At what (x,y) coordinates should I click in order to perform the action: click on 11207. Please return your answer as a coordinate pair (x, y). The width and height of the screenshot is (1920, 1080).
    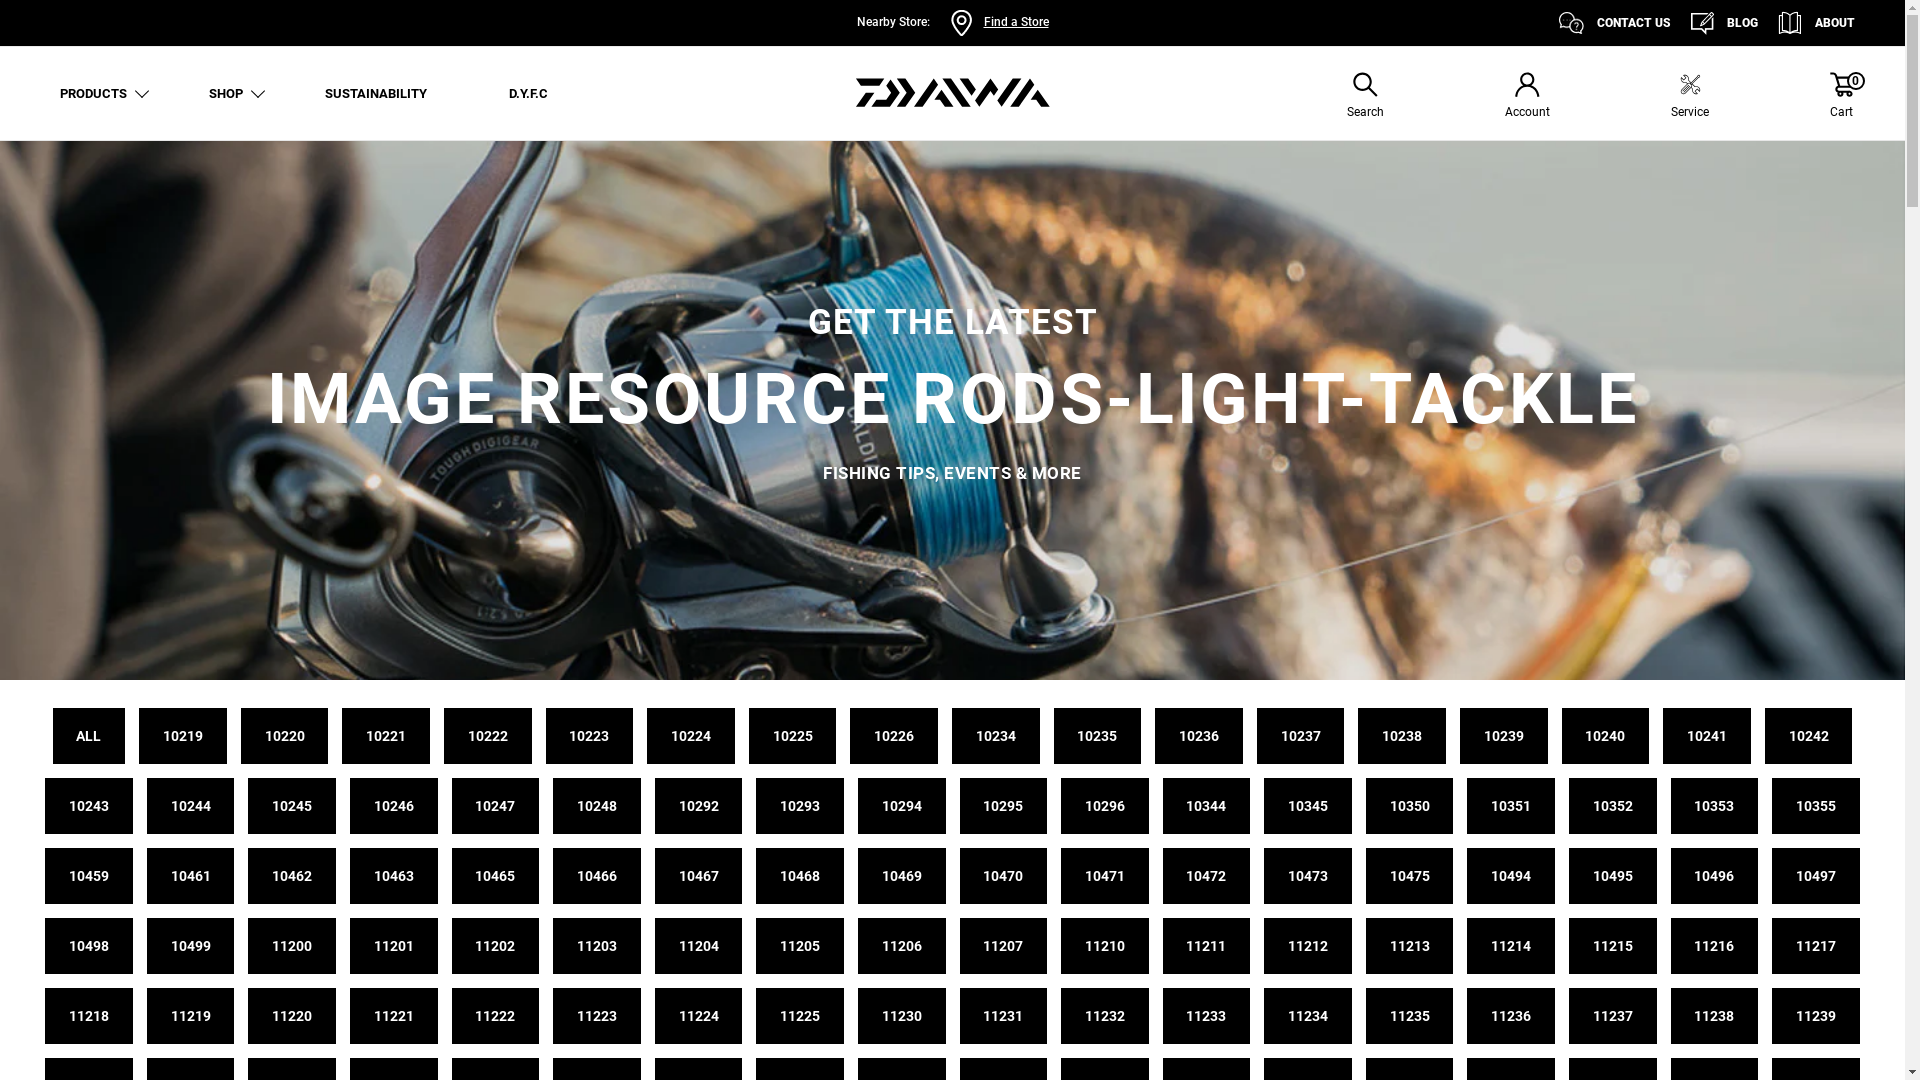
    Looking at the image, I should click on (1004, 946).